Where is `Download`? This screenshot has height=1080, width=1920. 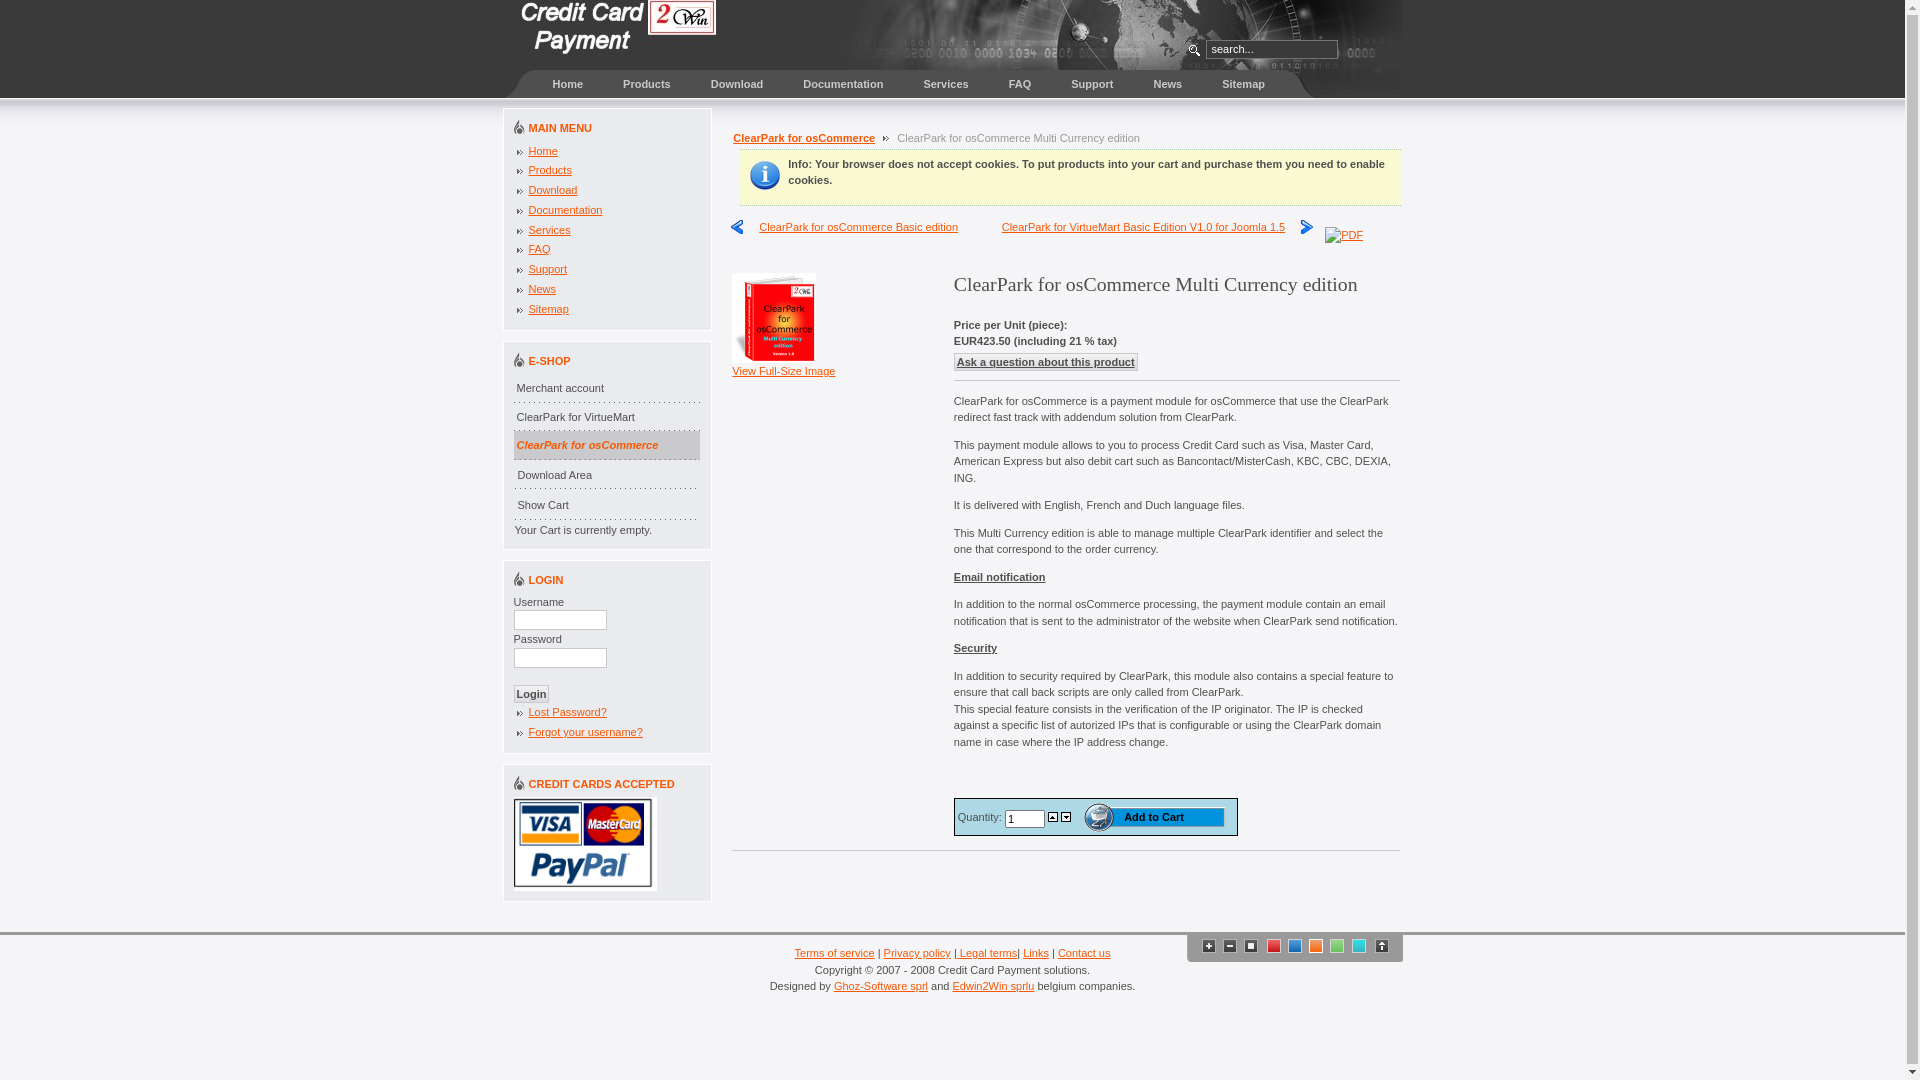
Download is located at coordinates (738, 84).